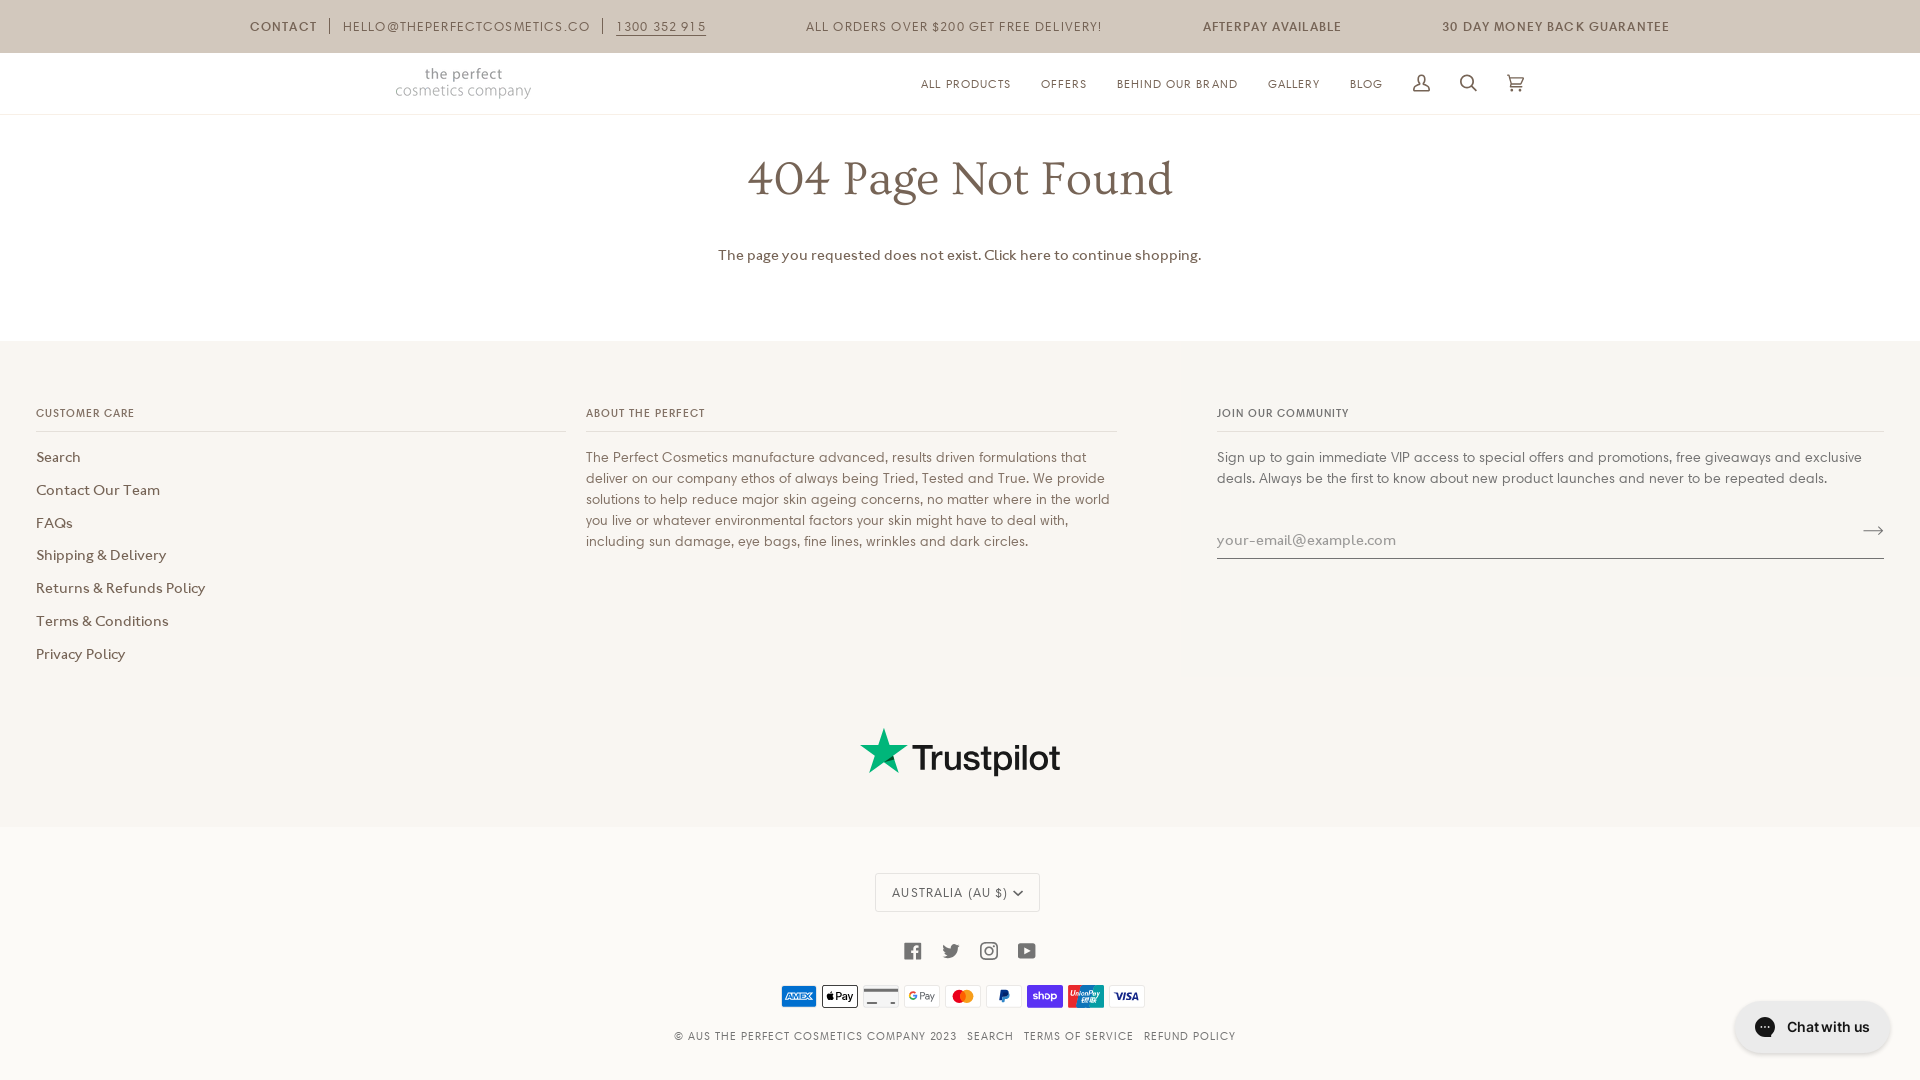  What do you see at coordinates (1036, 255) in the screenshot?
I see `here` at bounding box center [1036, 255].